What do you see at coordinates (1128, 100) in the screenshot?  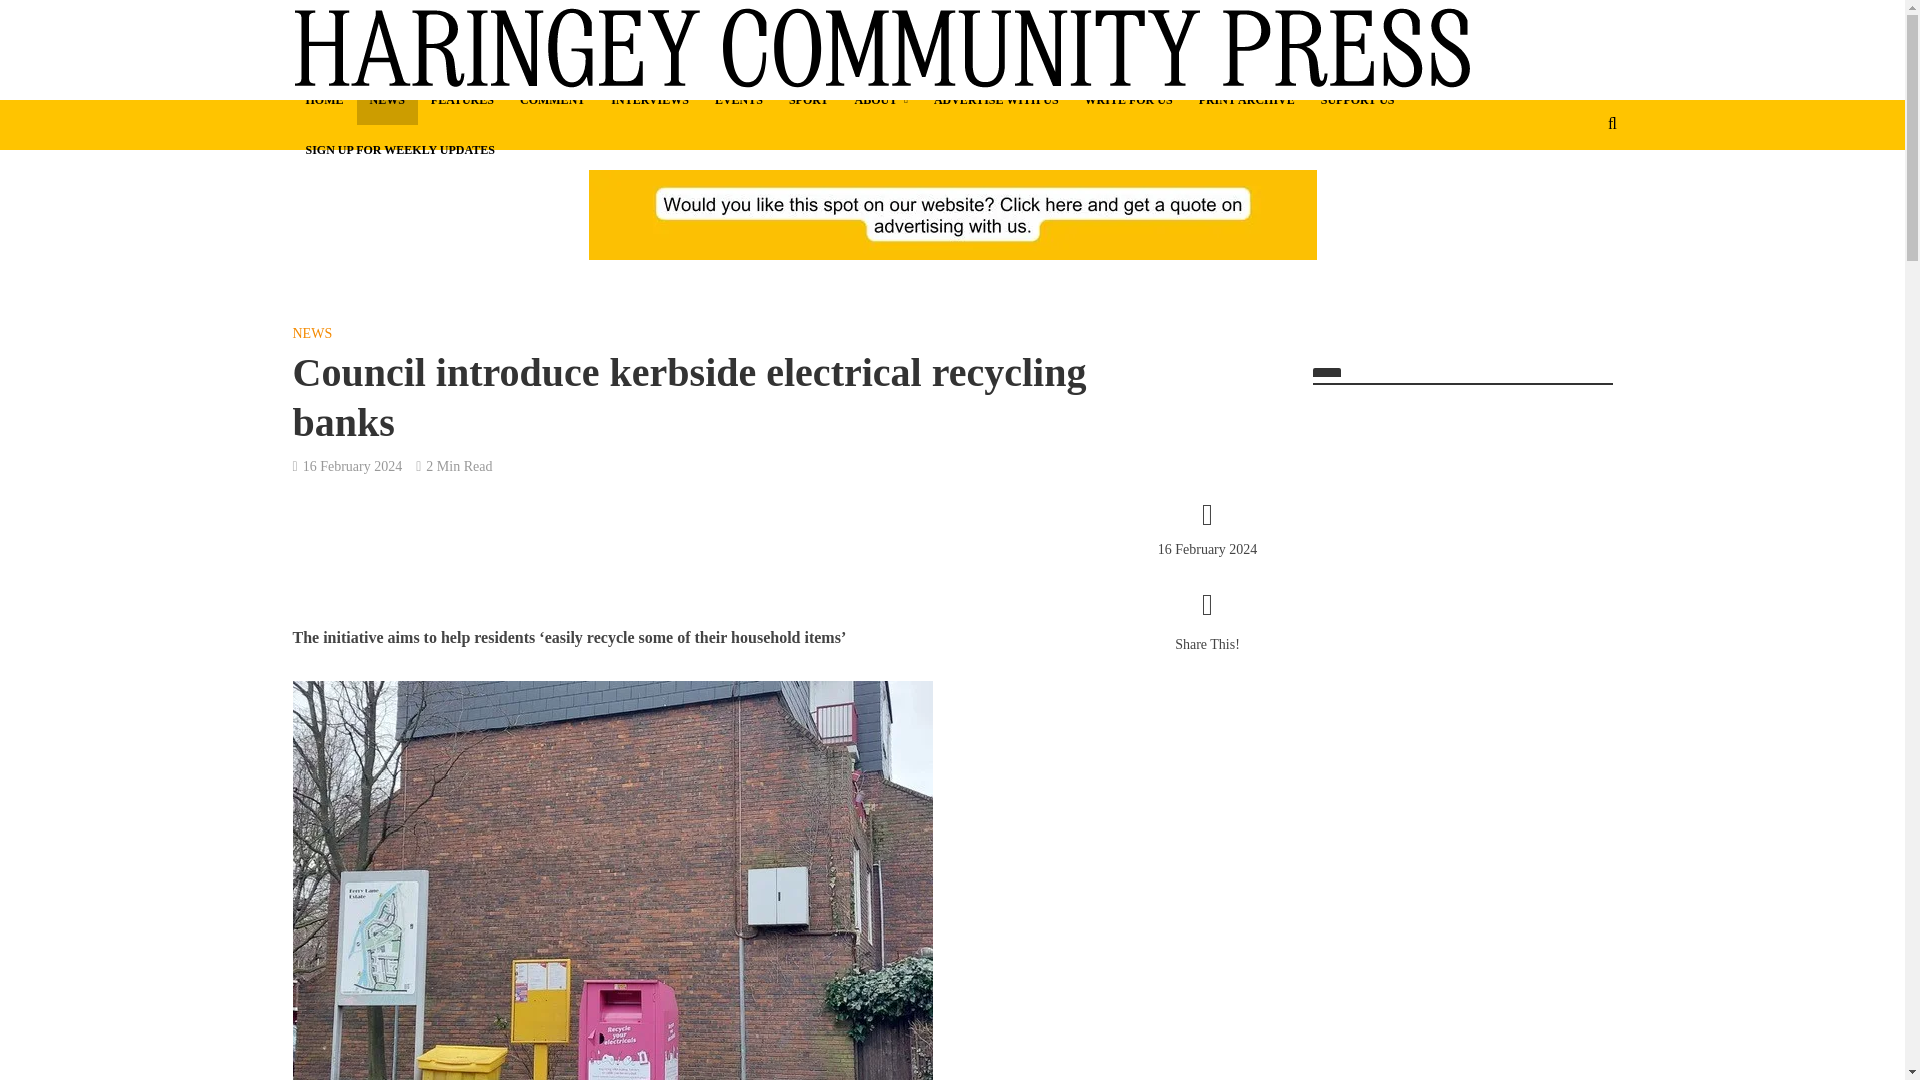 I see `WRITE FOR US` at bounding box center [1128, 100].